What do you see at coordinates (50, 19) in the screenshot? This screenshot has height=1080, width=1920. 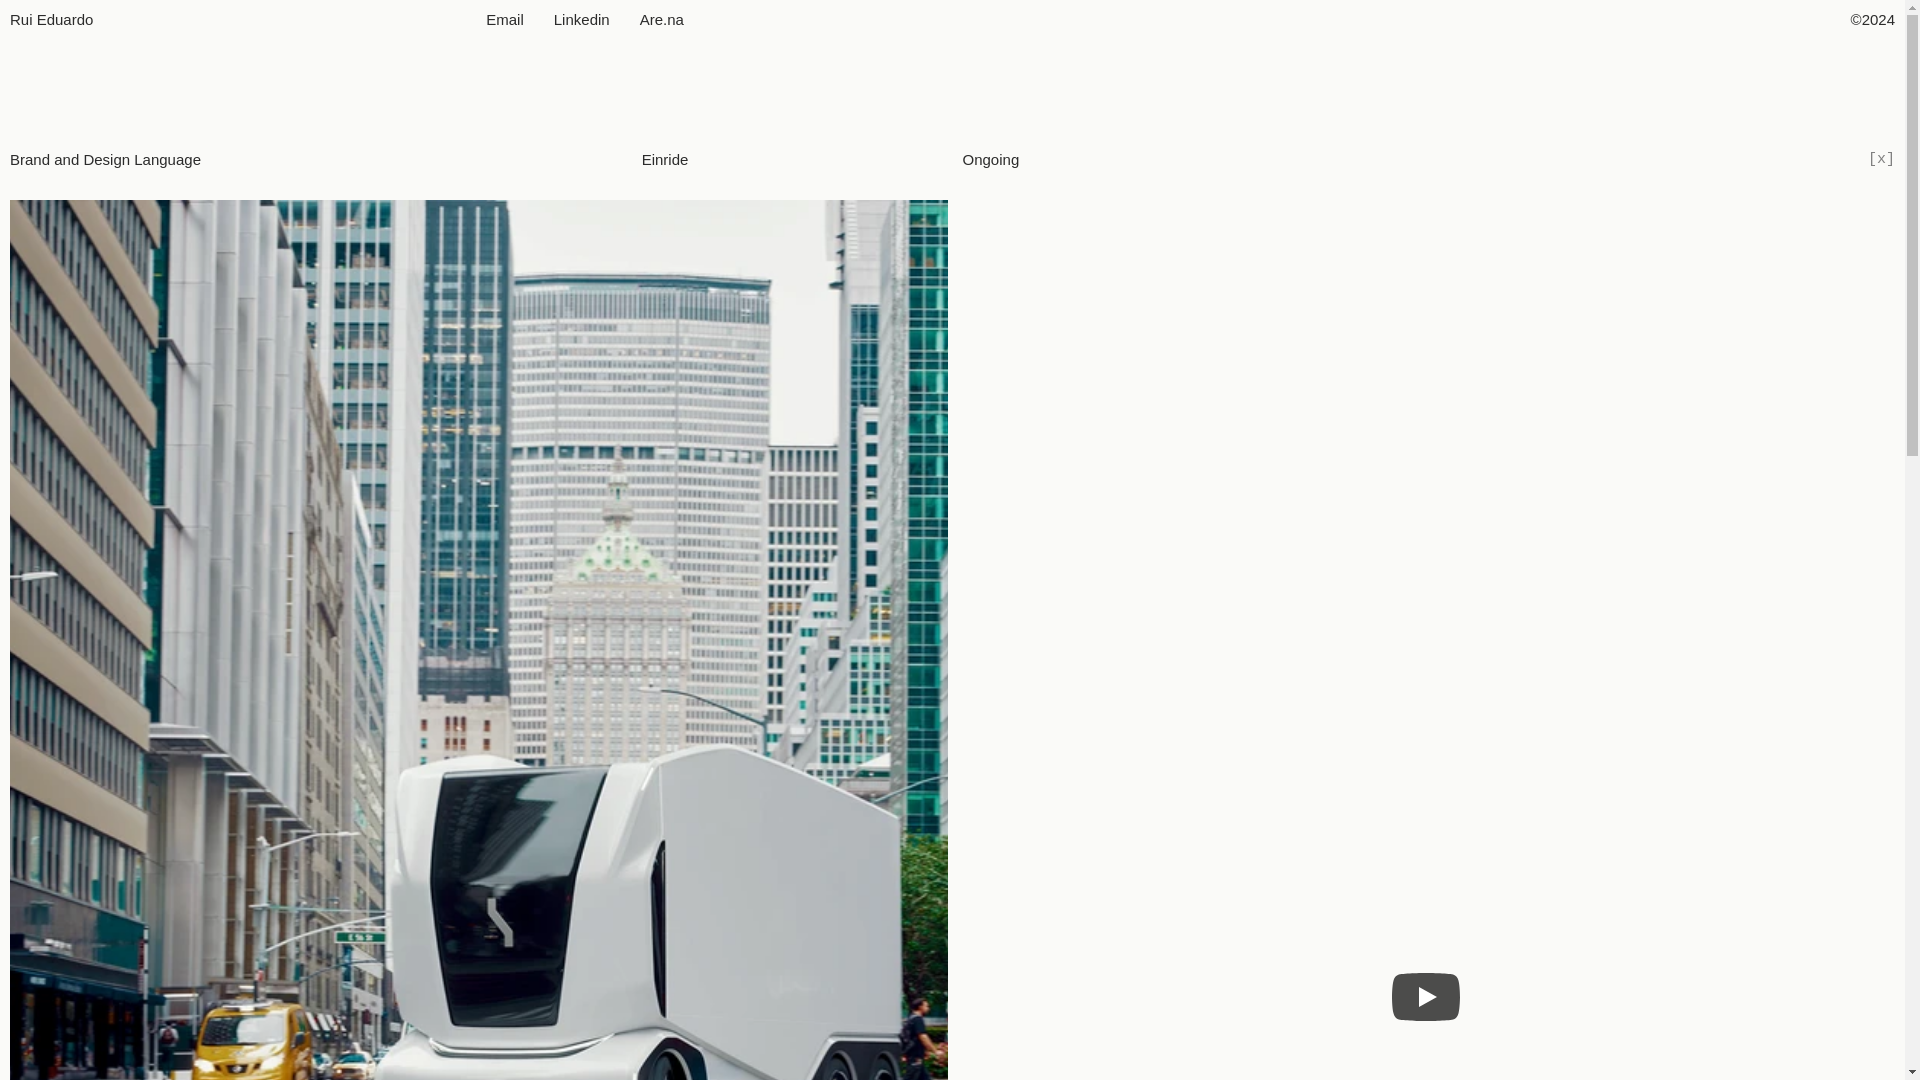 I see `Rui Eduardo` at bounding box center [50, 19].